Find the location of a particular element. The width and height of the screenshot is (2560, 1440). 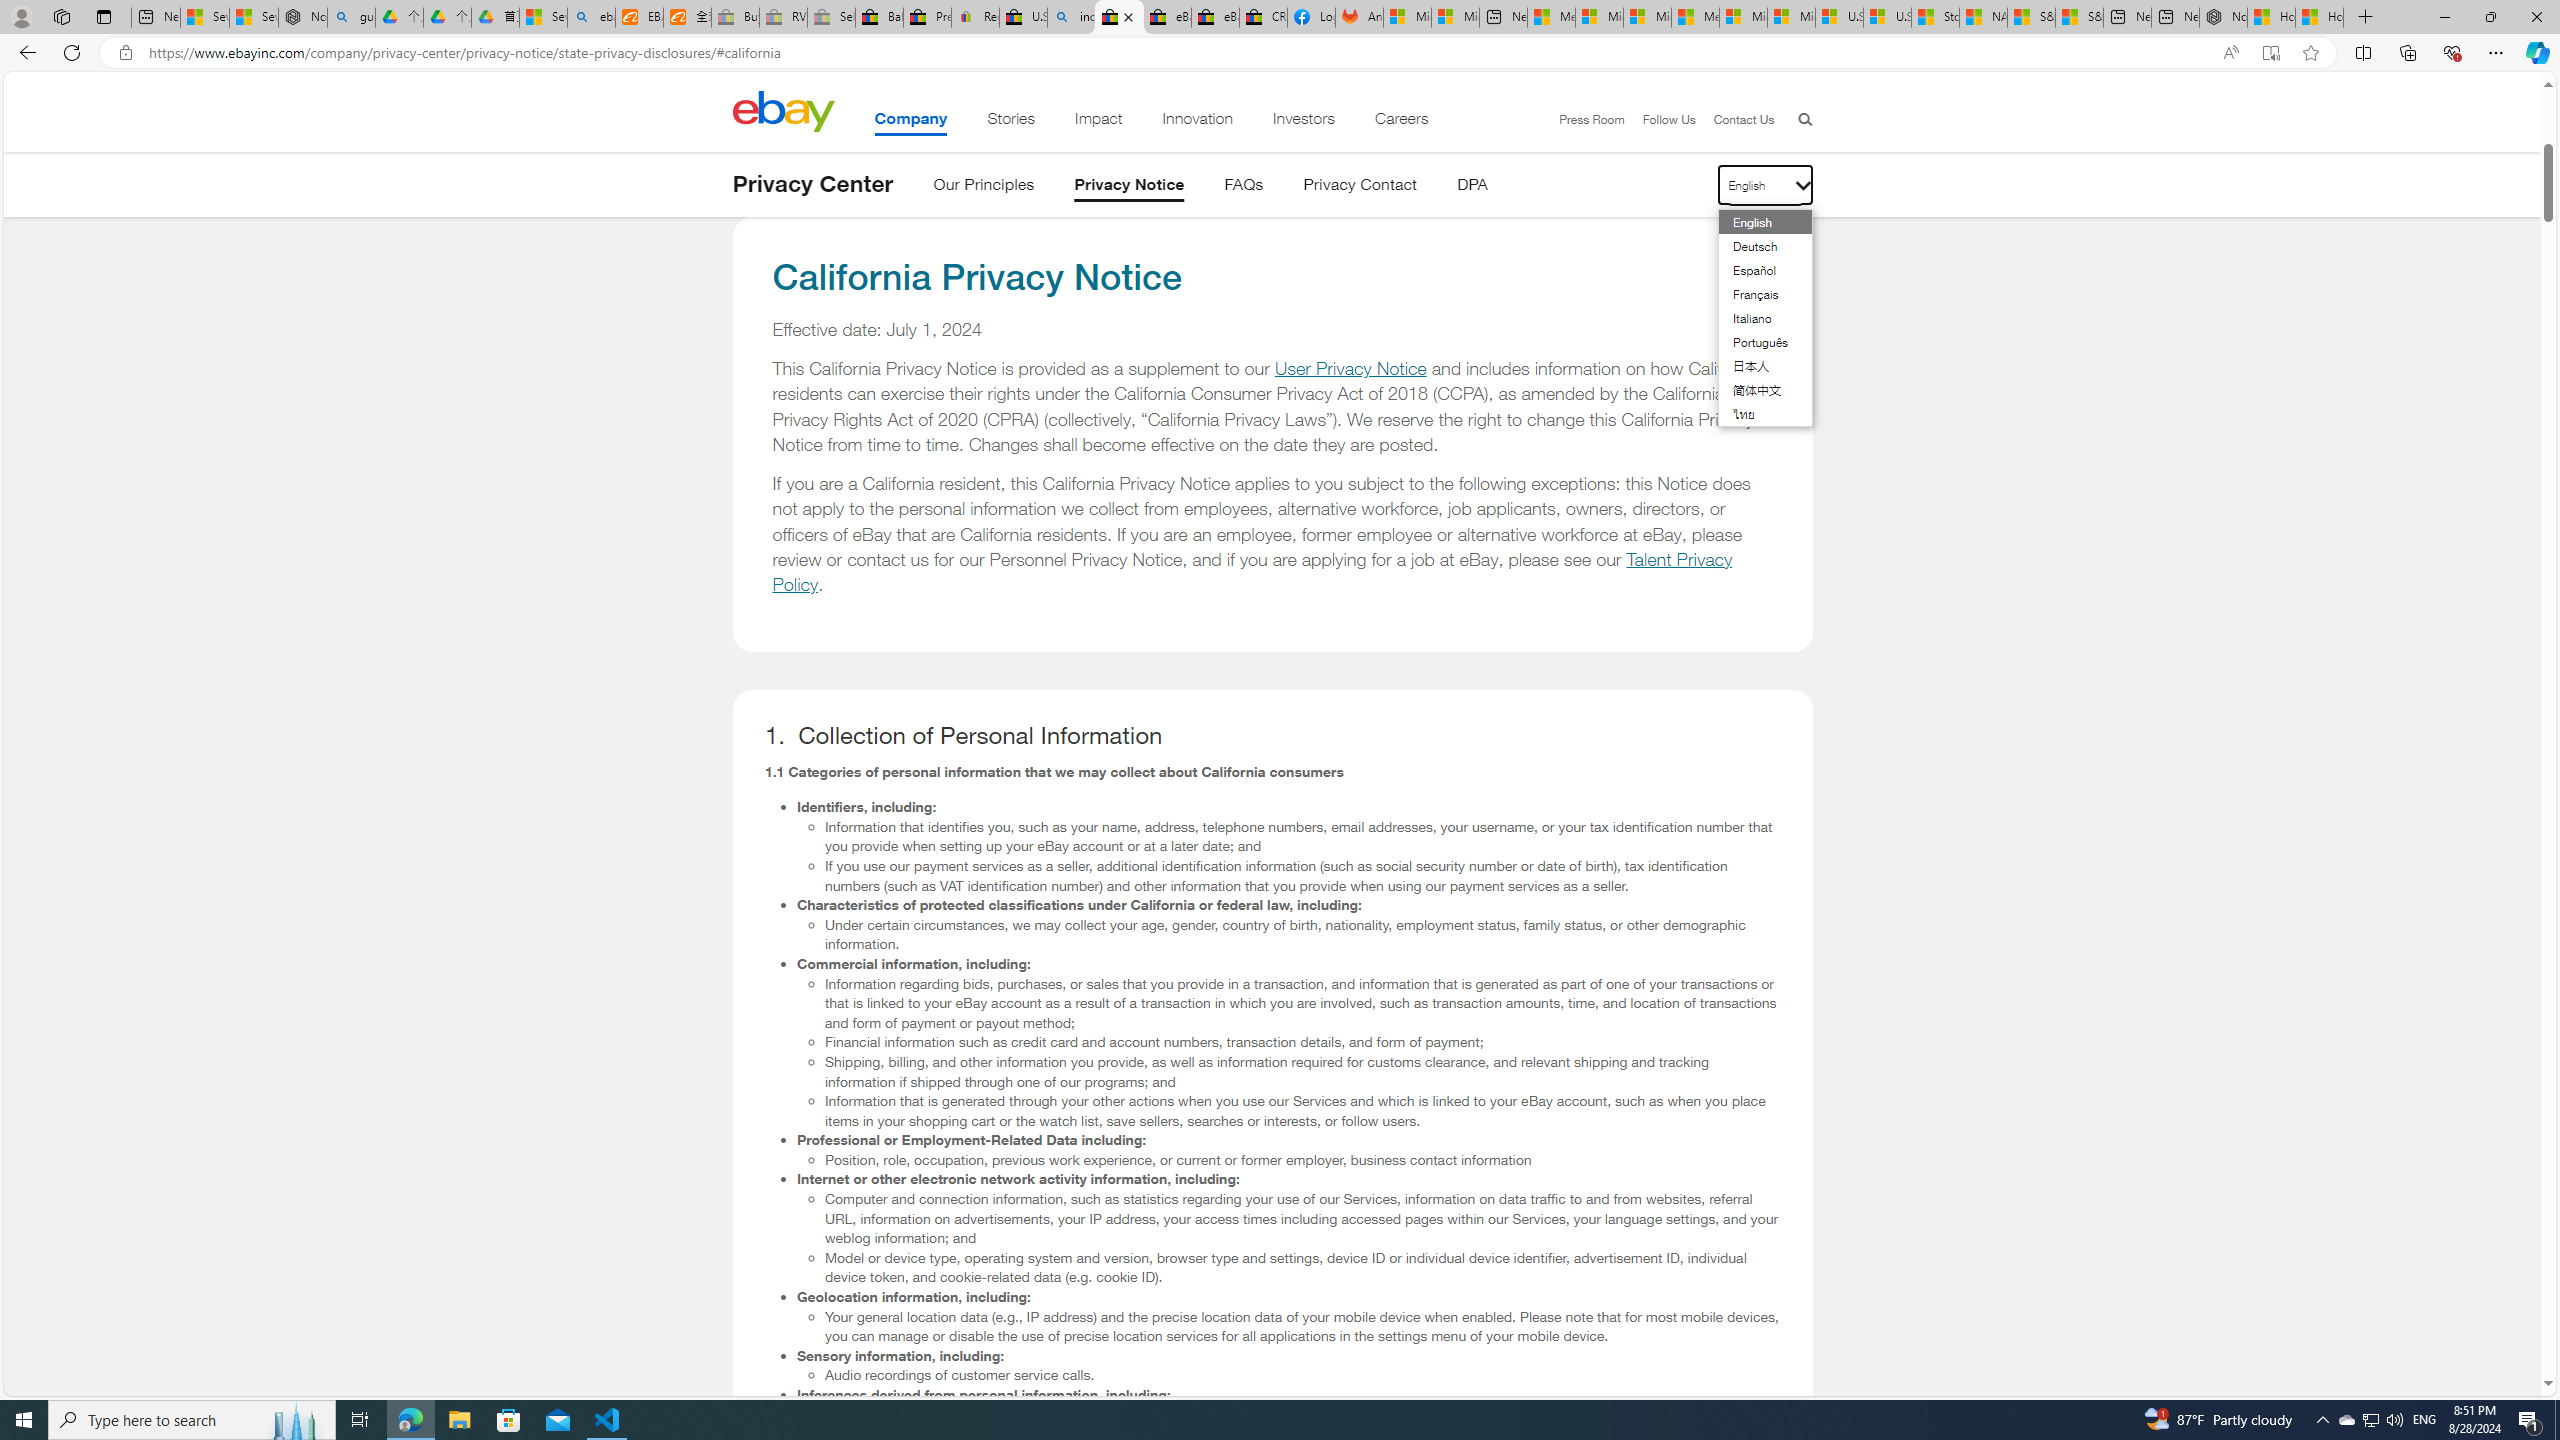

How to Use a Monitor With Your Closed Laptop is located at coordinates (2319, 17).